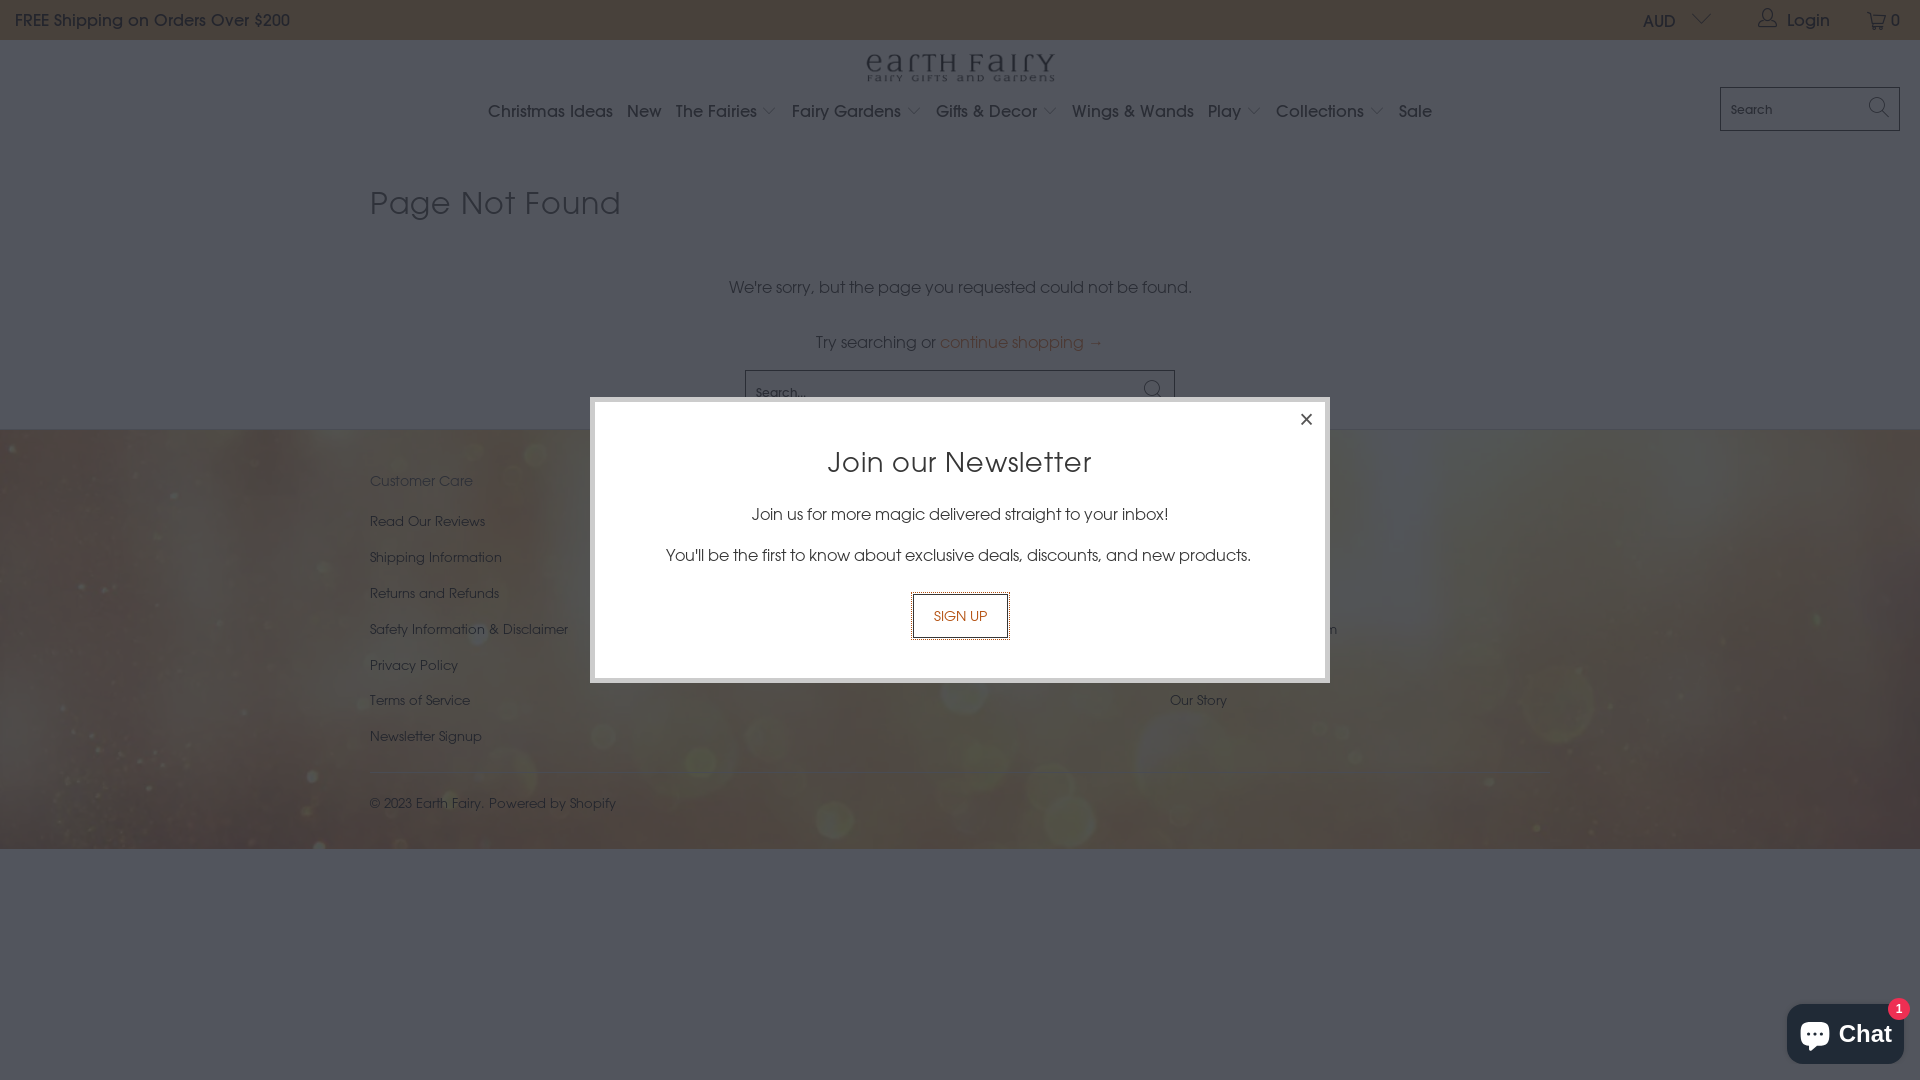 The height and width of the screenshot is (1080, 1920). What do you see at coordinates (1133, 112) in the screenshot?
I see `Wings & Wands` at bounding box center [1133, 112].